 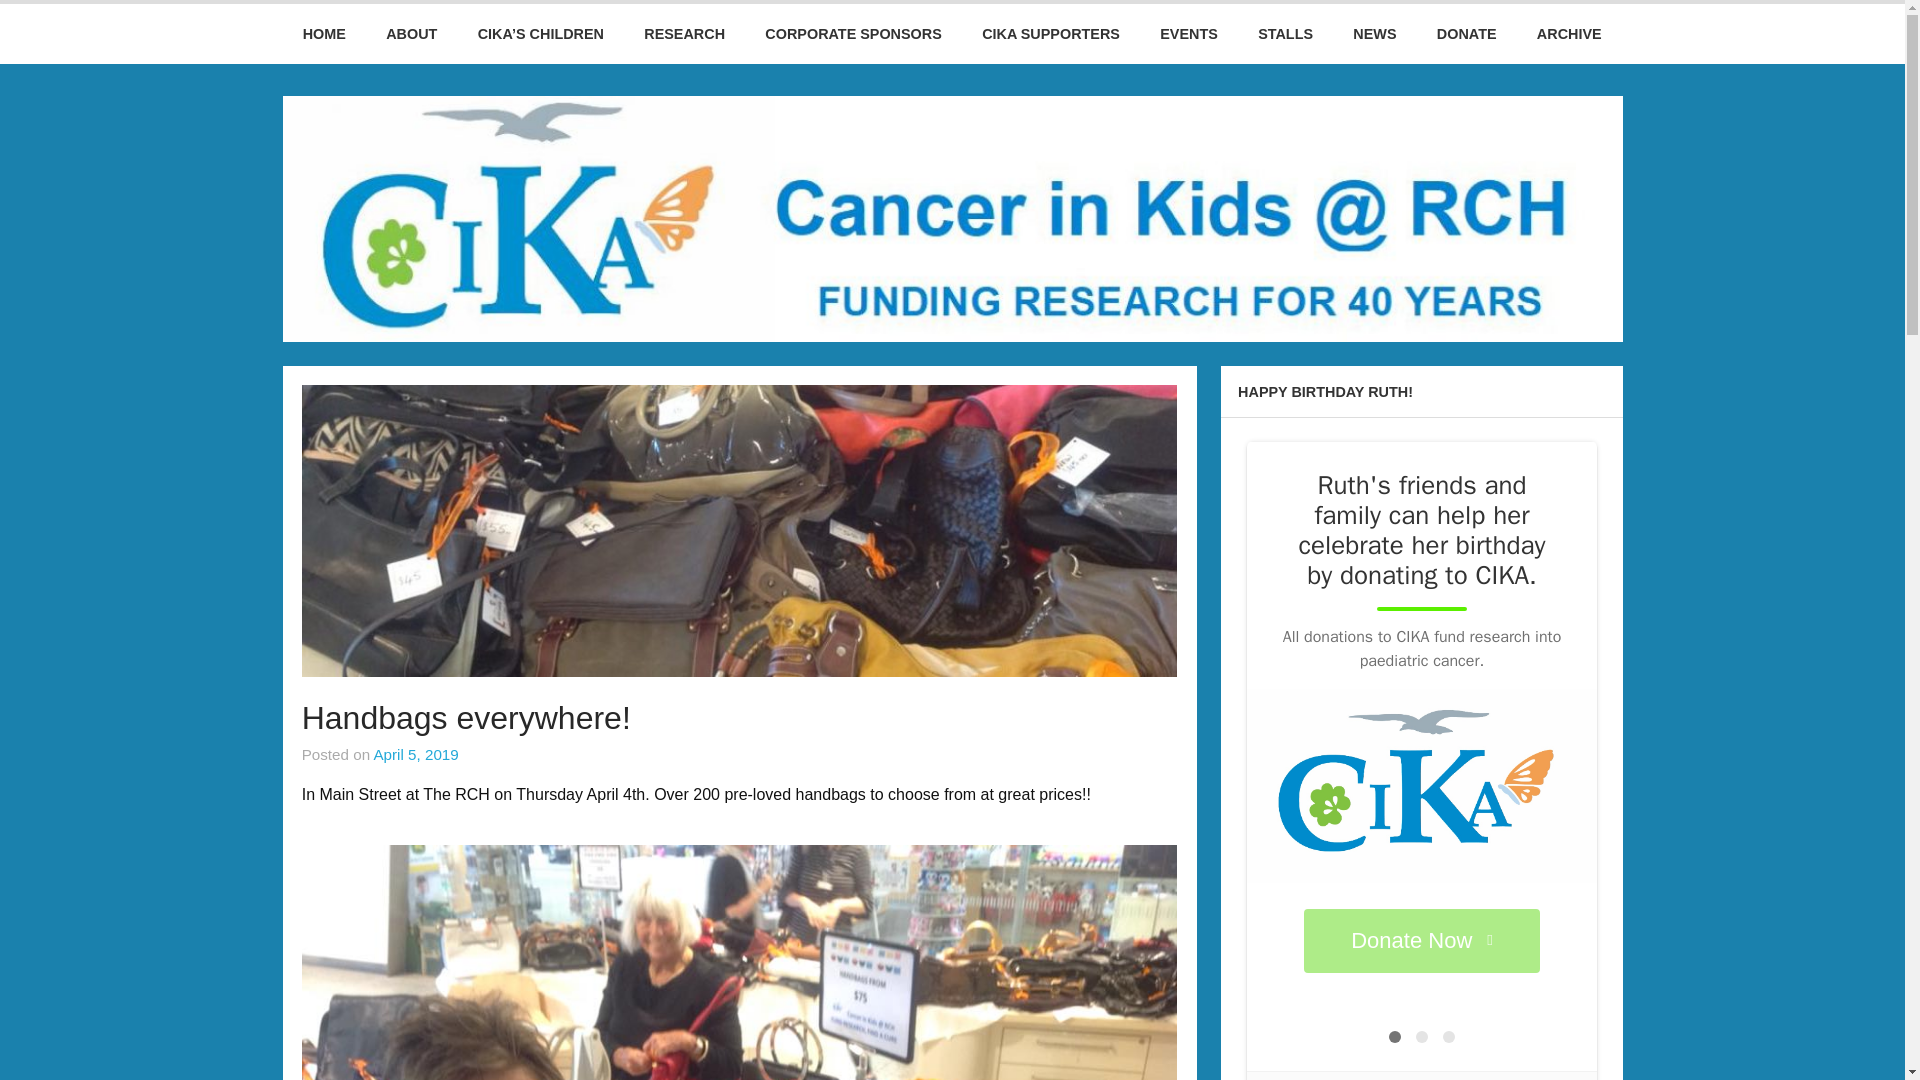 What do you see at coordinates (684, 34) in the screenshot?
I see `RESEARCH` at bounding box center [684, 34].